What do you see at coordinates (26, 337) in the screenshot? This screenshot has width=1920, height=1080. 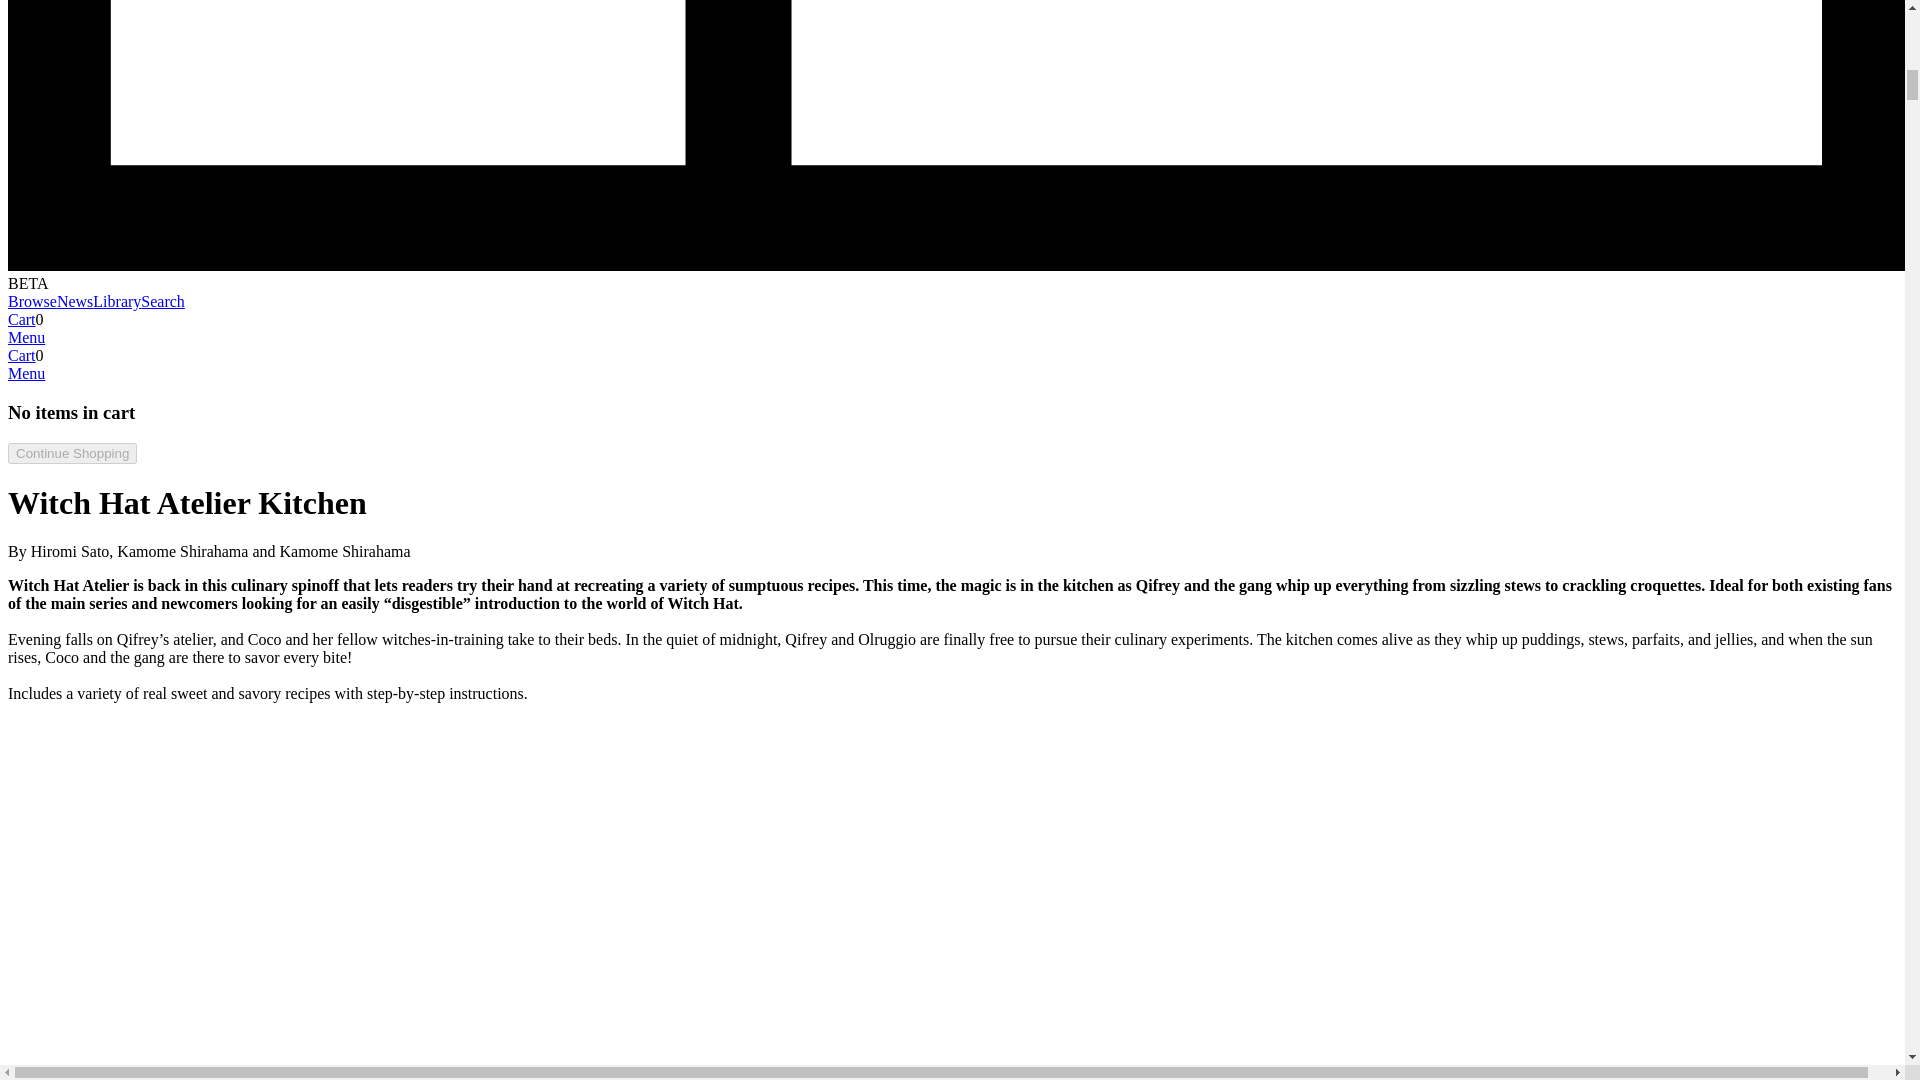 I see `Menu` at bounding box center [26, 337].